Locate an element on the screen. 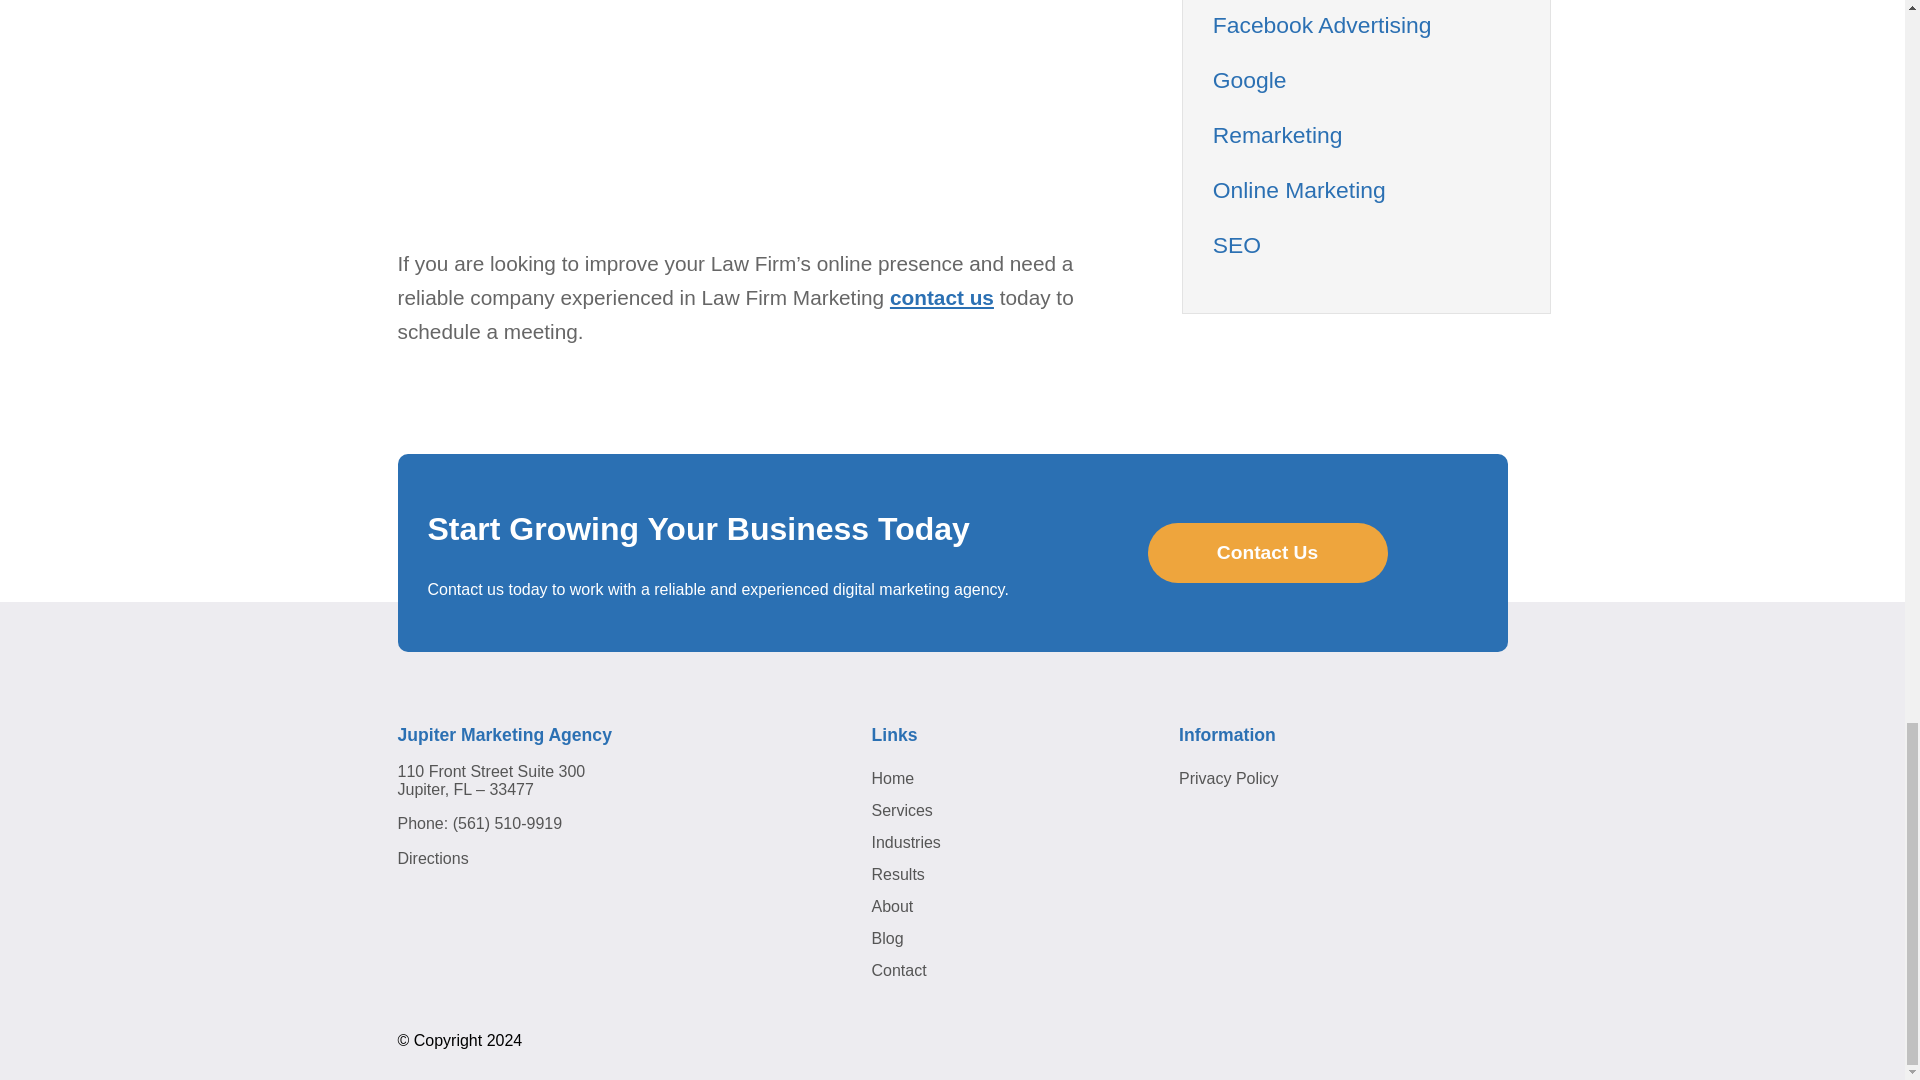 The width and height of the screenshot is (1920, 1080). Directions is located at coordinates (432, 858).